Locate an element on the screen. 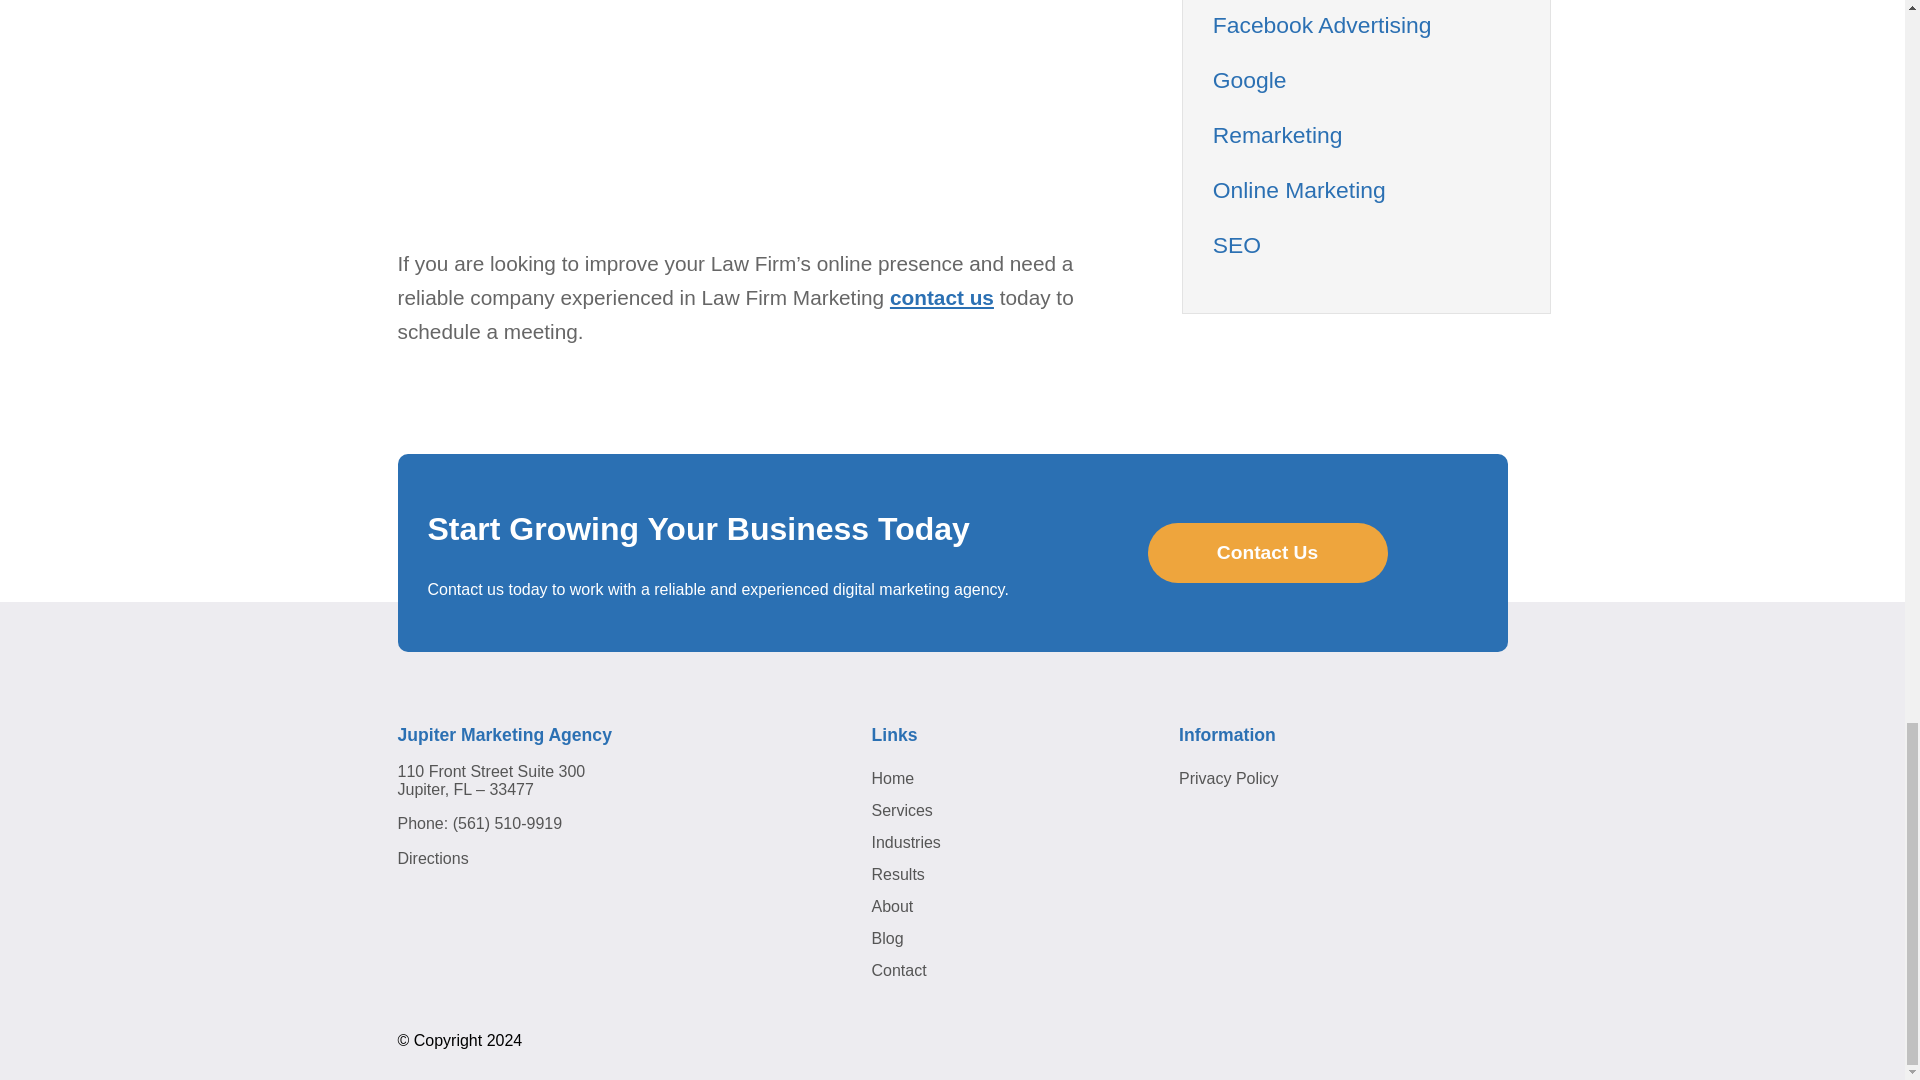 The width and height of the screenshot is (1920, 1080). Directions is located at coordinates (432, 858).